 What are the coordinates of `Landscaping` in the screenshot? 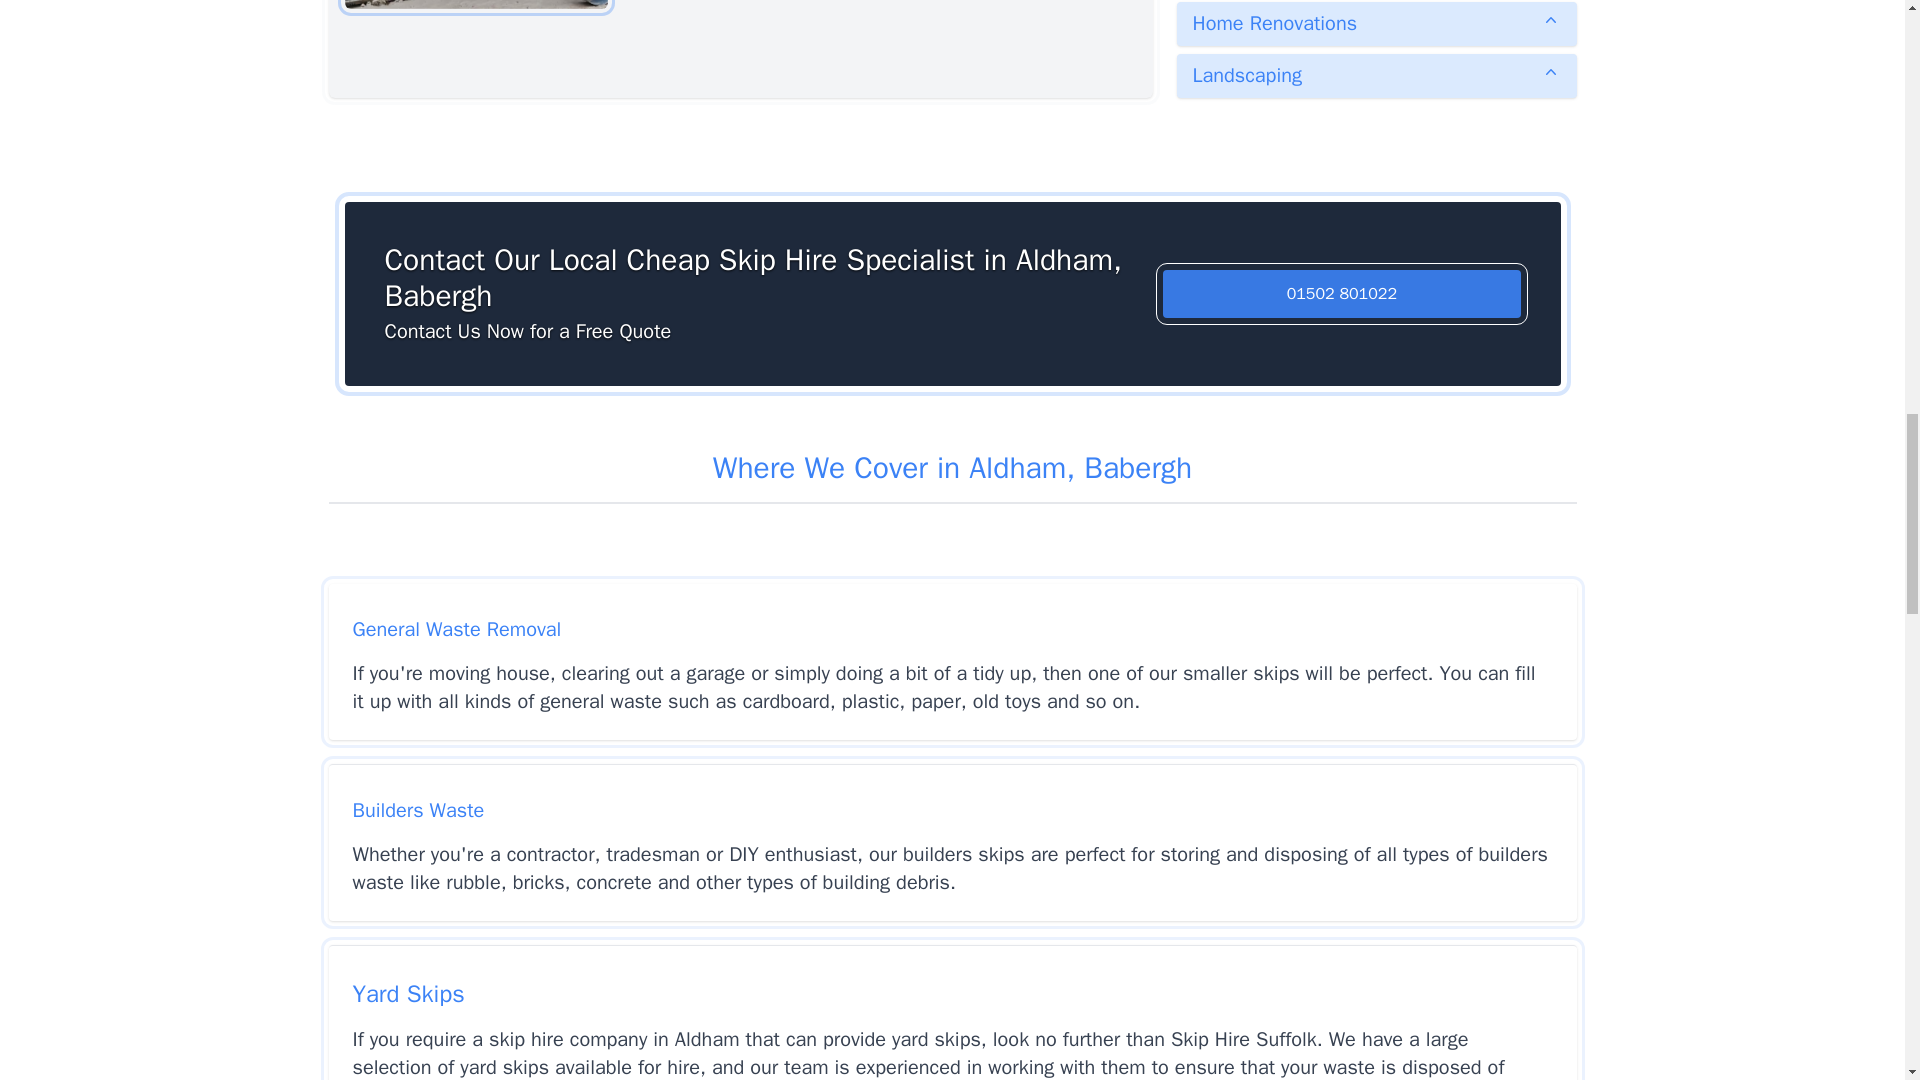 It's located at (1376, 76).